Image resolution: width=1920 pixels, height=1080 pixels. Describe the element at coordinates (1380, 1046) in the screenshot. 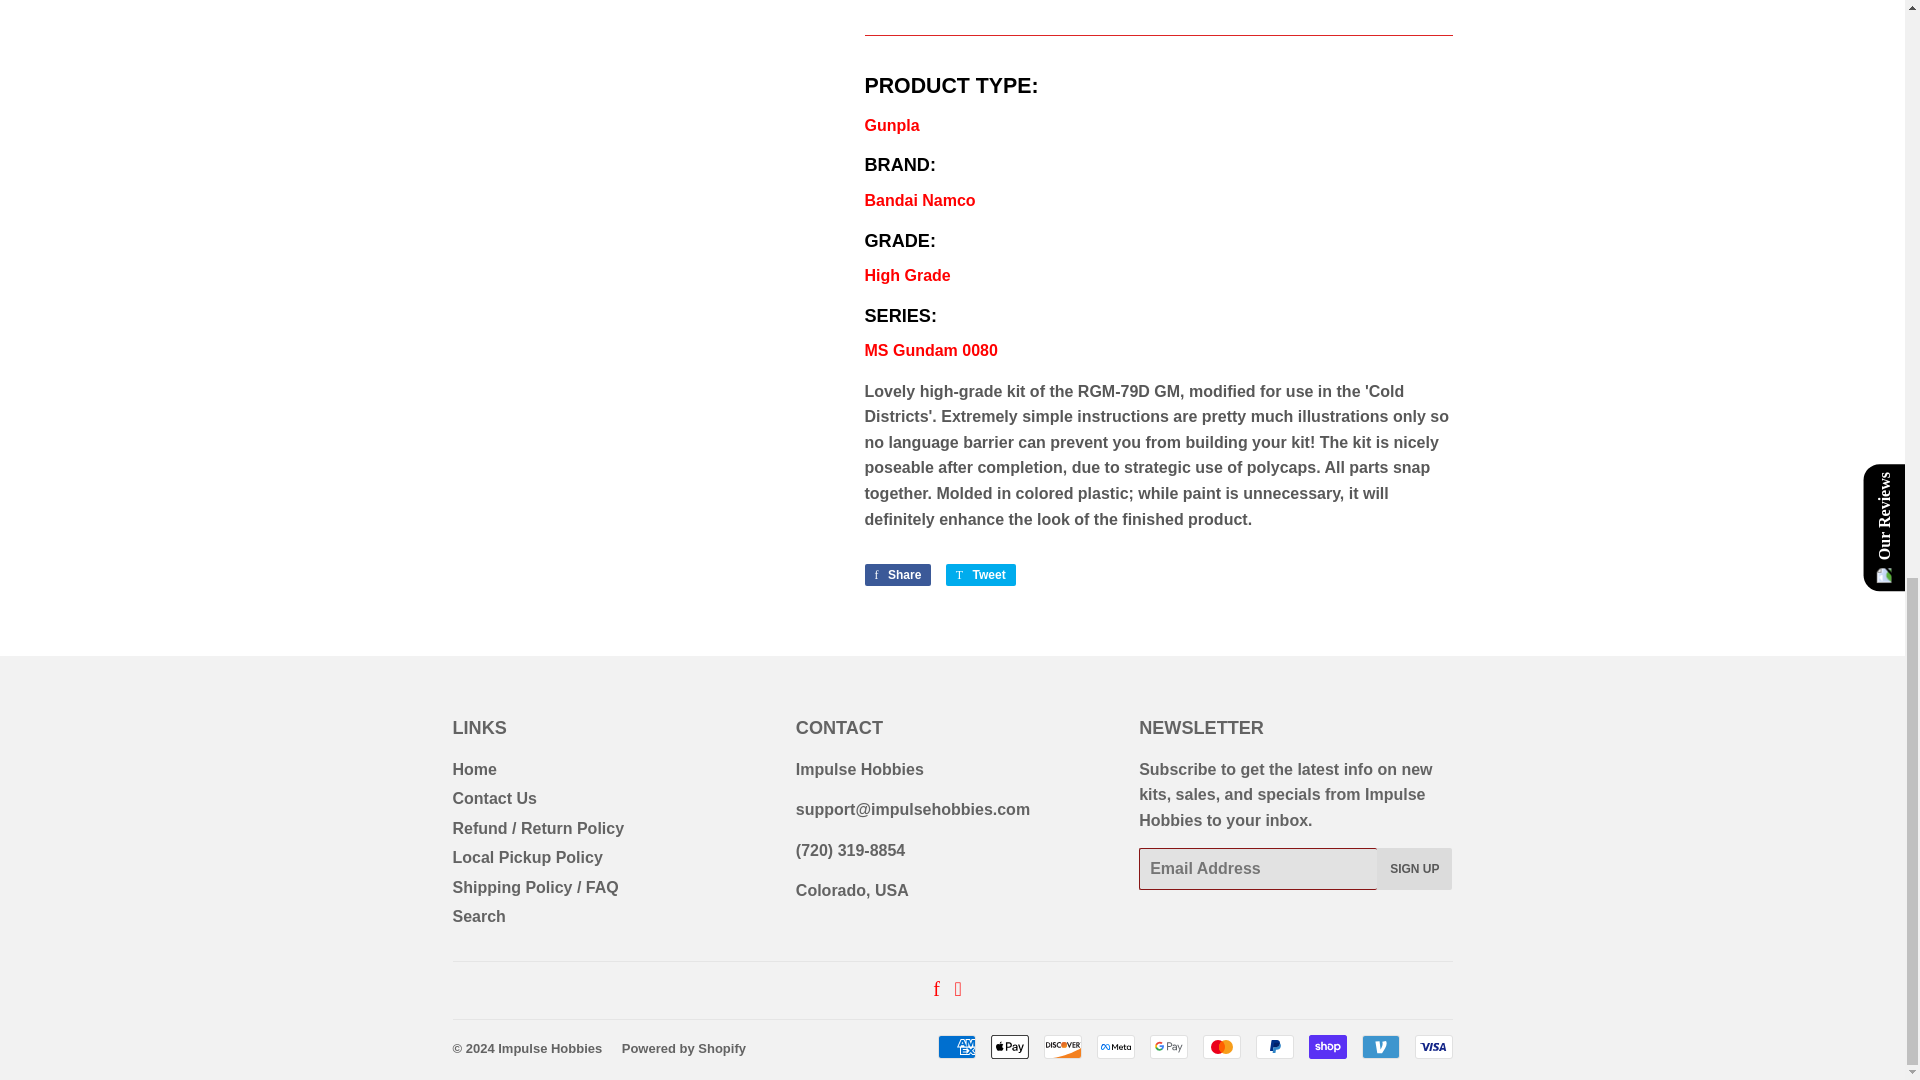

I see `Venmo` at that location.